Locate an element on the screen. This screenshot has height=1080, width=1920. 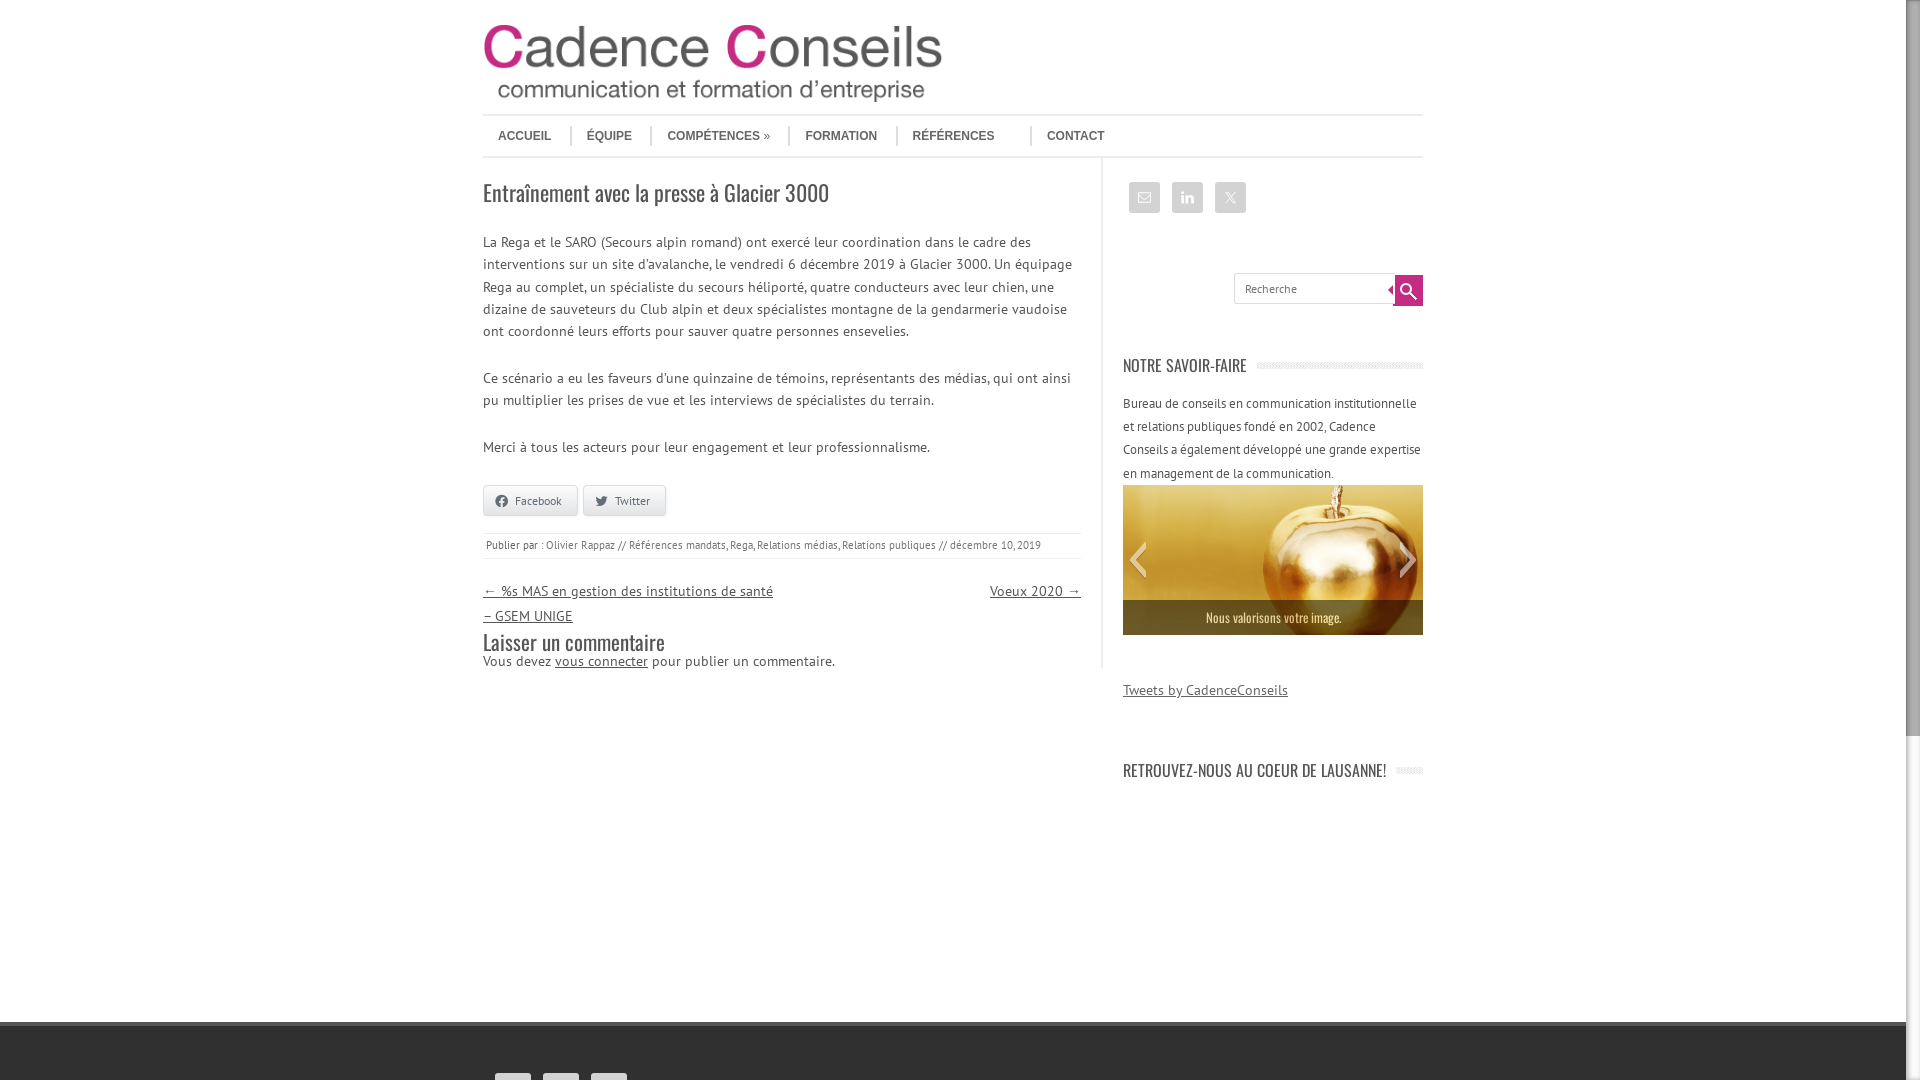
Cadence Conseils is located at coordinates (713, 97).